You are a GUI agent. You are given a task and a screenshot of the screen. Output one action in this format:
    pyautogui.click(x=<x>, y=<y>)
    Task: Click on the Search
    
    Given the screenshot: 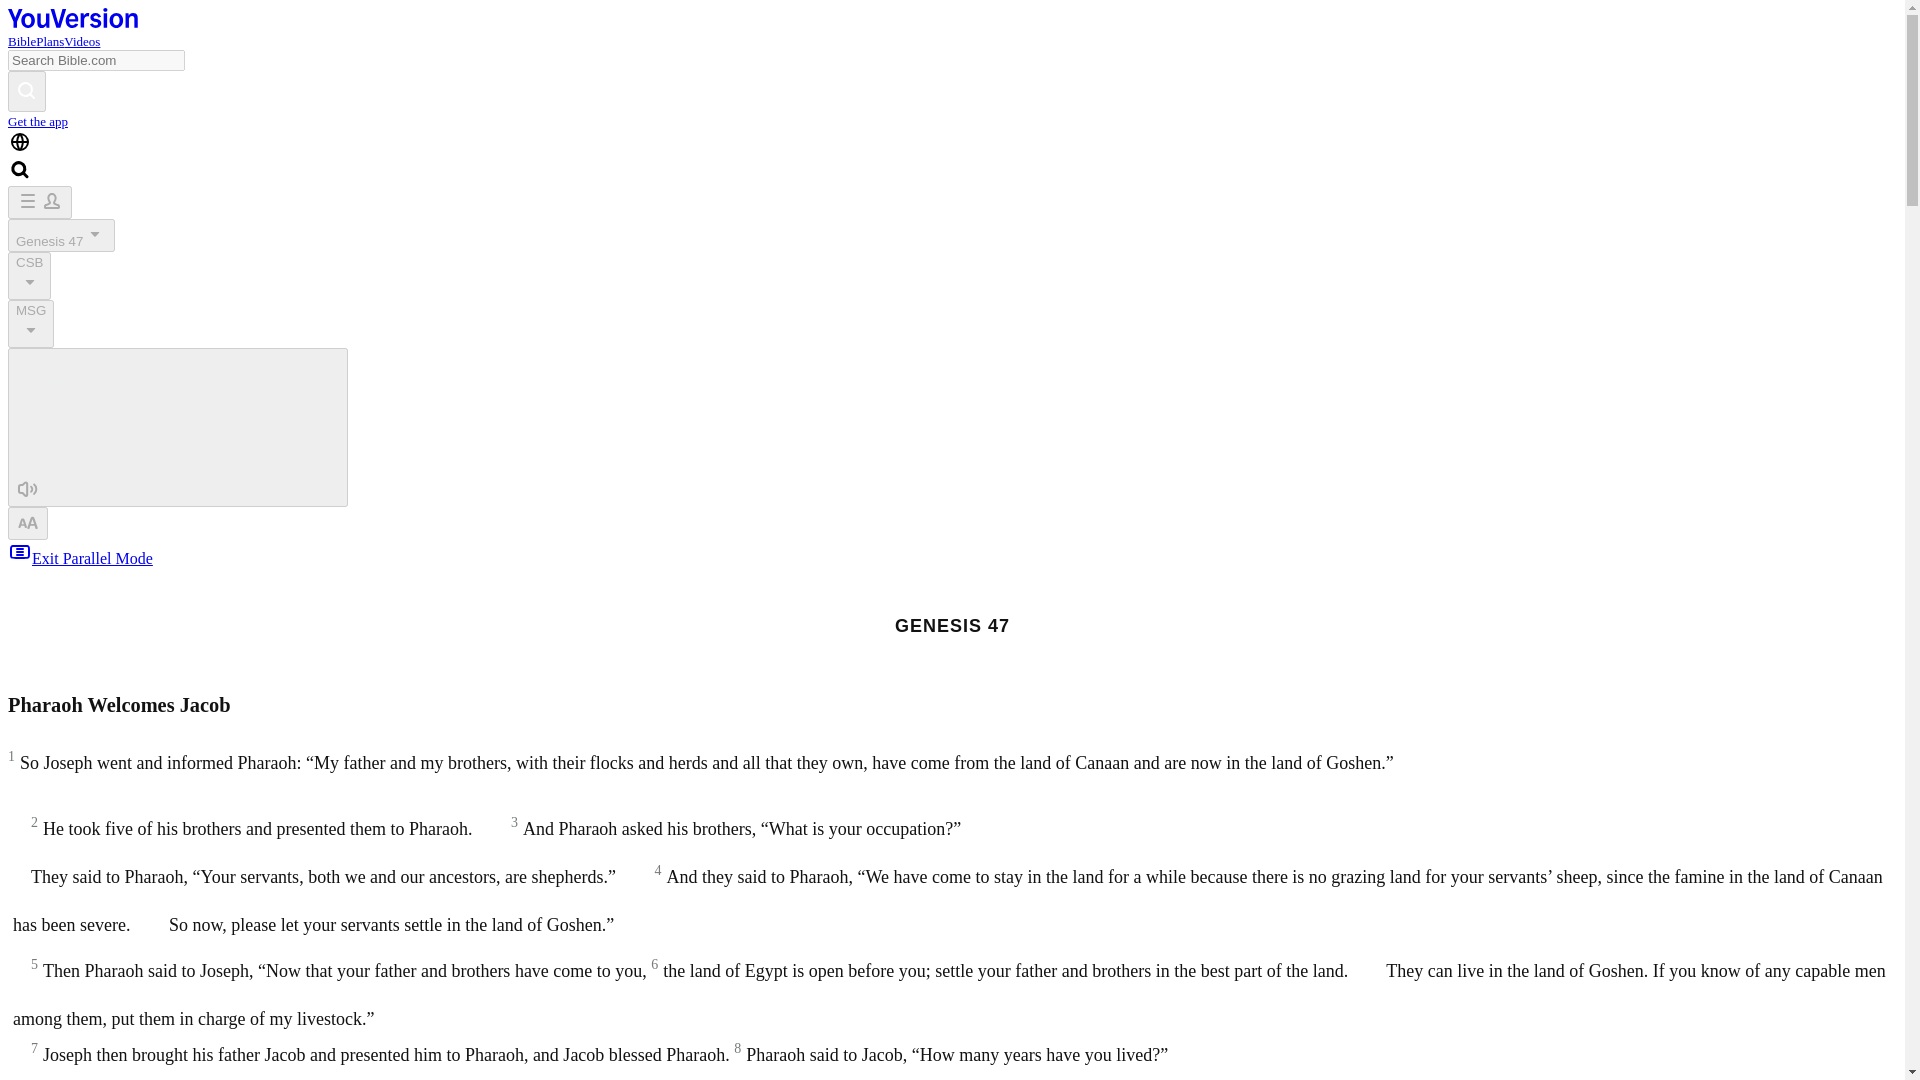 What is the action you would take?
    pyautogui.click(x=26, y=89)
    